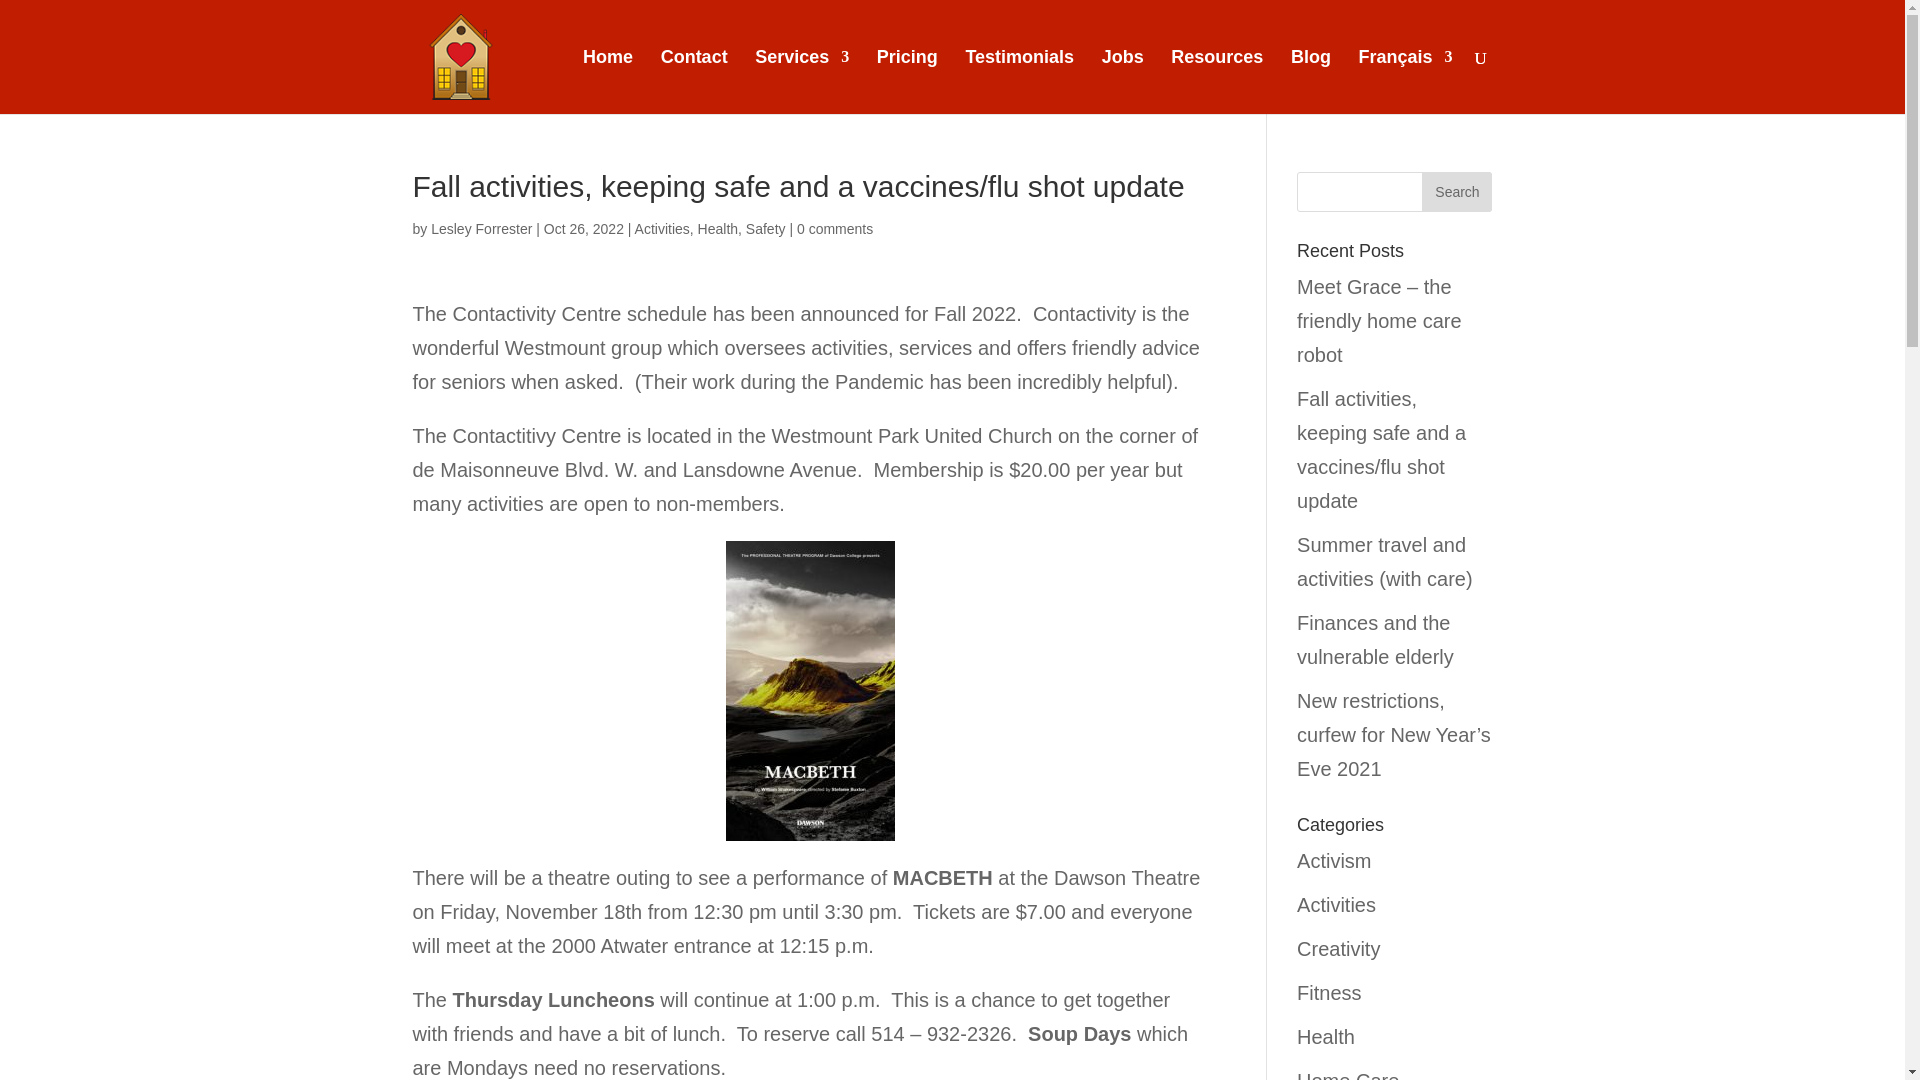 The height and width of the screenshot is (1080, 1920). What do you see at coordinates (480, 228) in the screenshot?
I see `Lesley Forrester` at bounding box center [480, 228].